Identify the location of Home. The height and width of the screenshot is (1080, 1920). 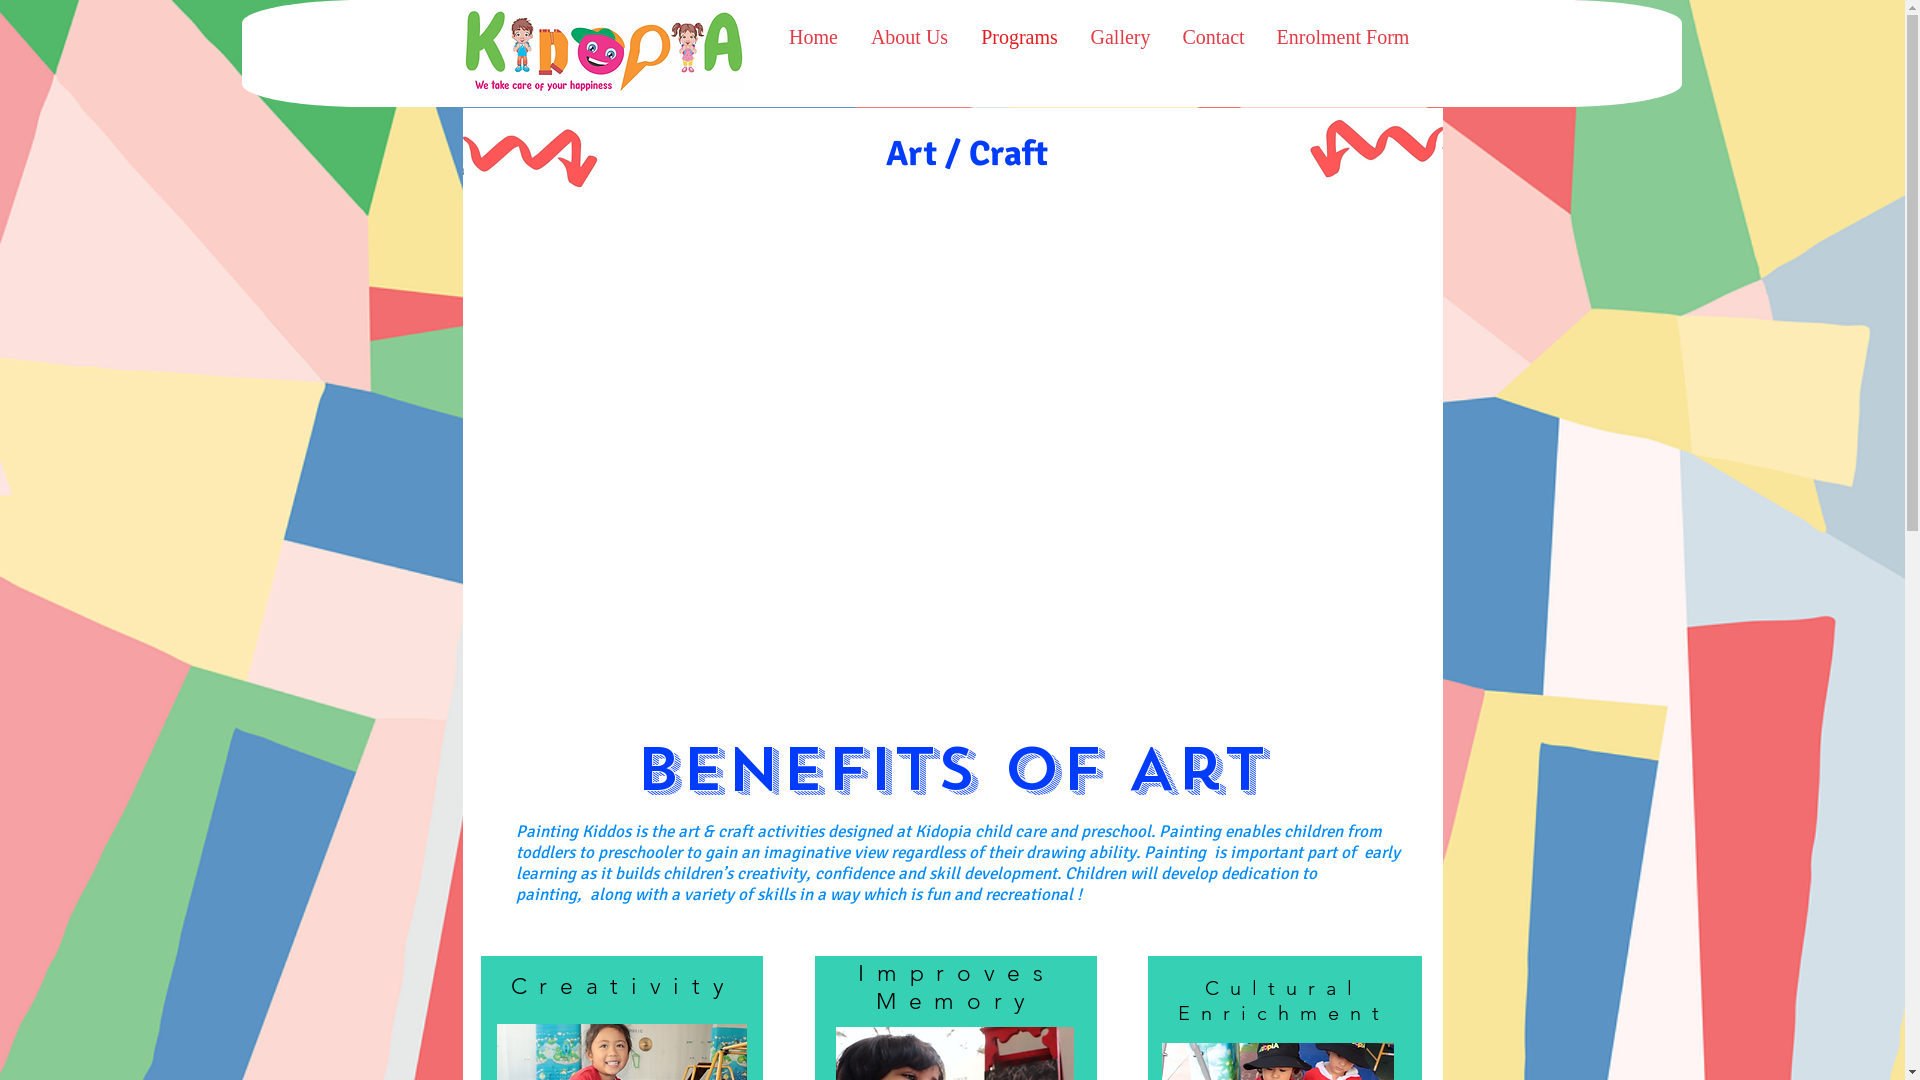
(813, 38).